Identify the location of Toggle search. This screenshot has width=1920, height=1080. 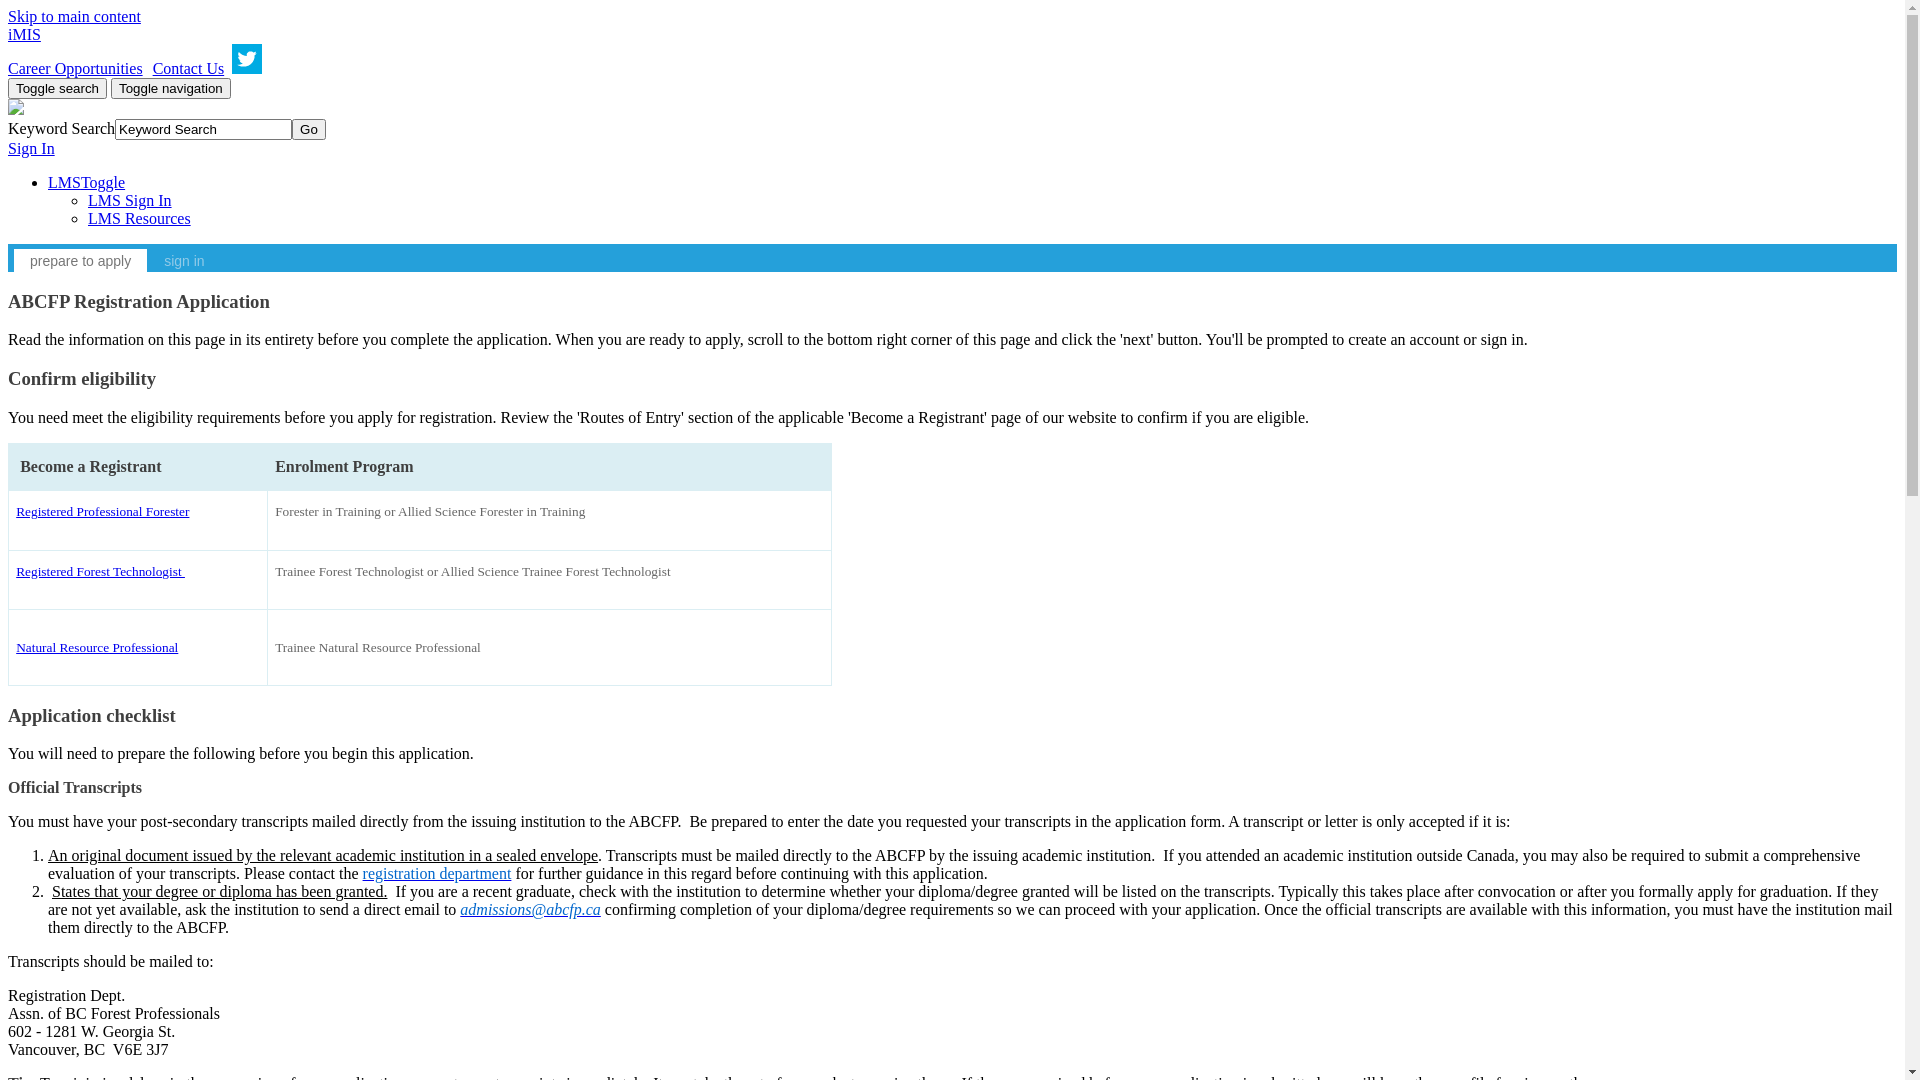
(58, 88).